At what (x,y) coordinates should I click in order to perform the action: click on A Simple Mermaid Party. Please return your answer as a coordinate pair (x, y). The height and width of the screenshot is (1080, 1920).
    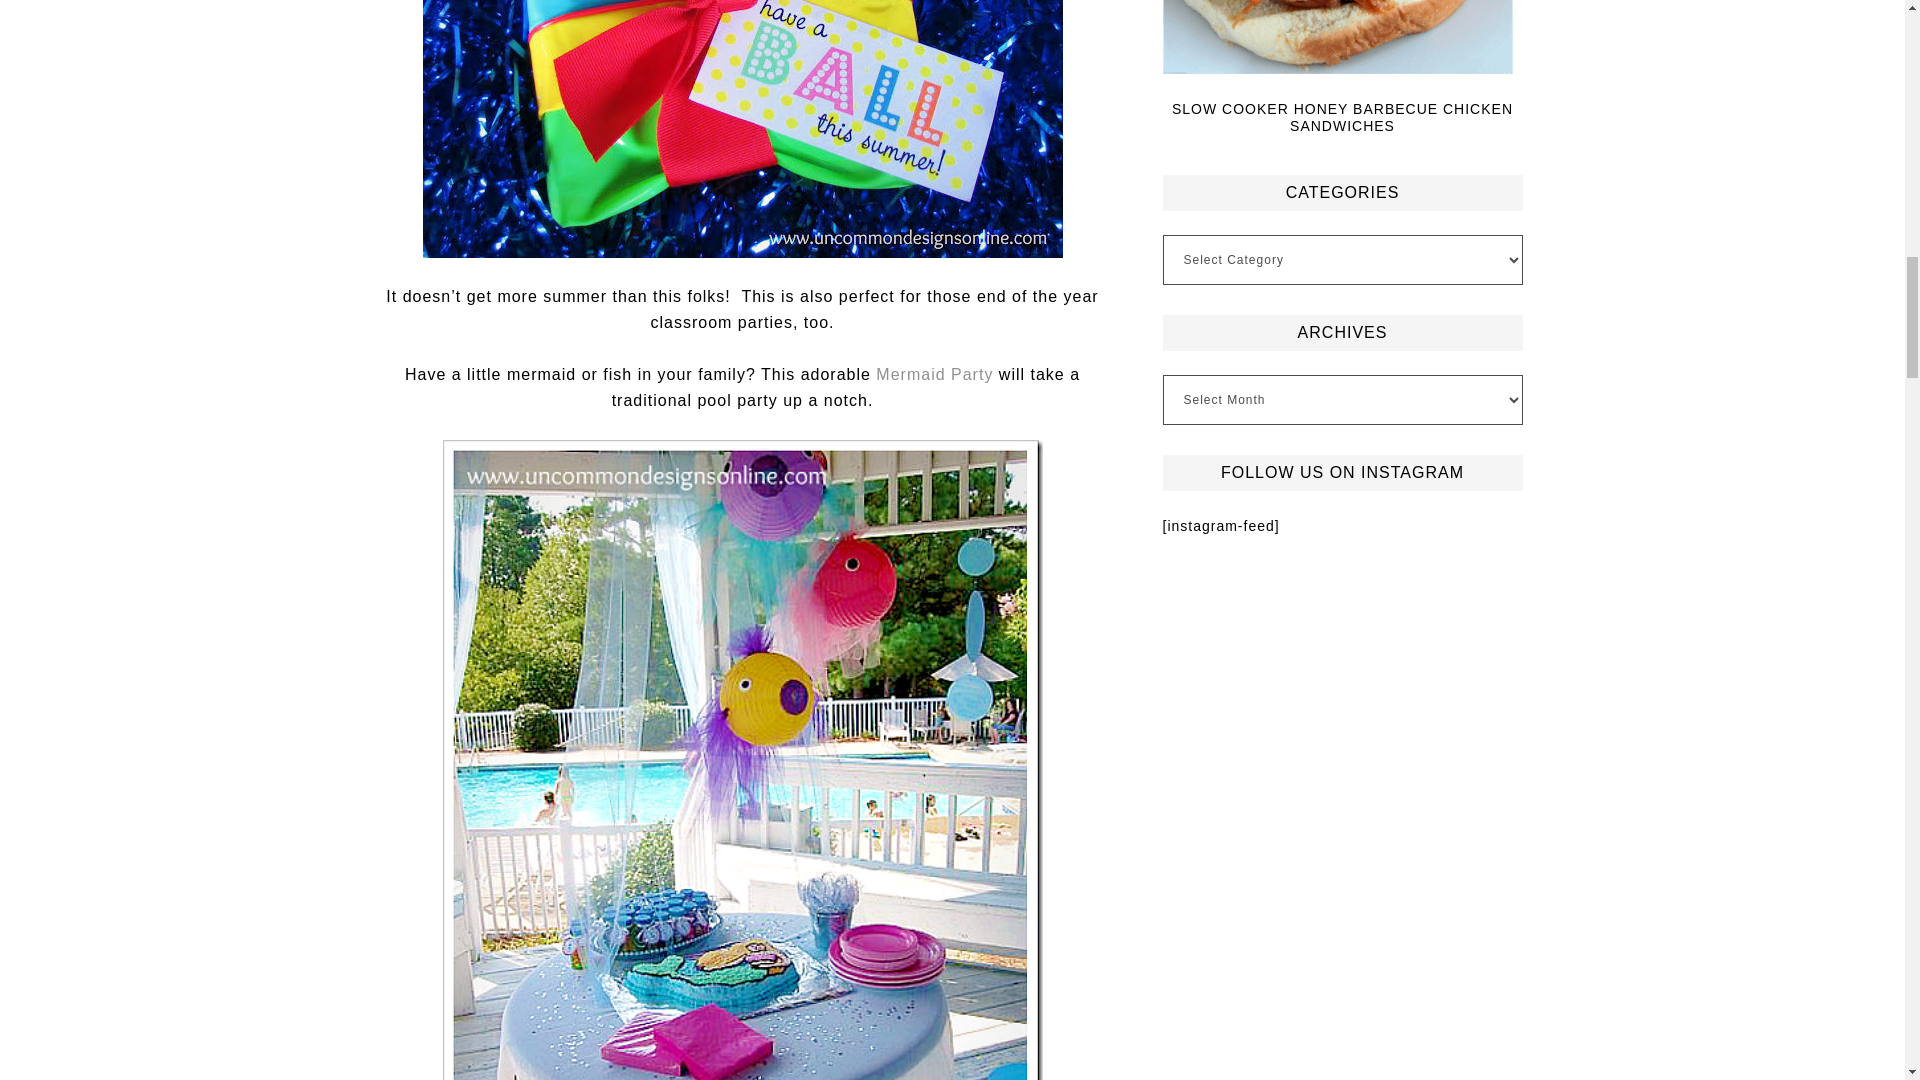
    Looking at the image, I should click on (934, 374).